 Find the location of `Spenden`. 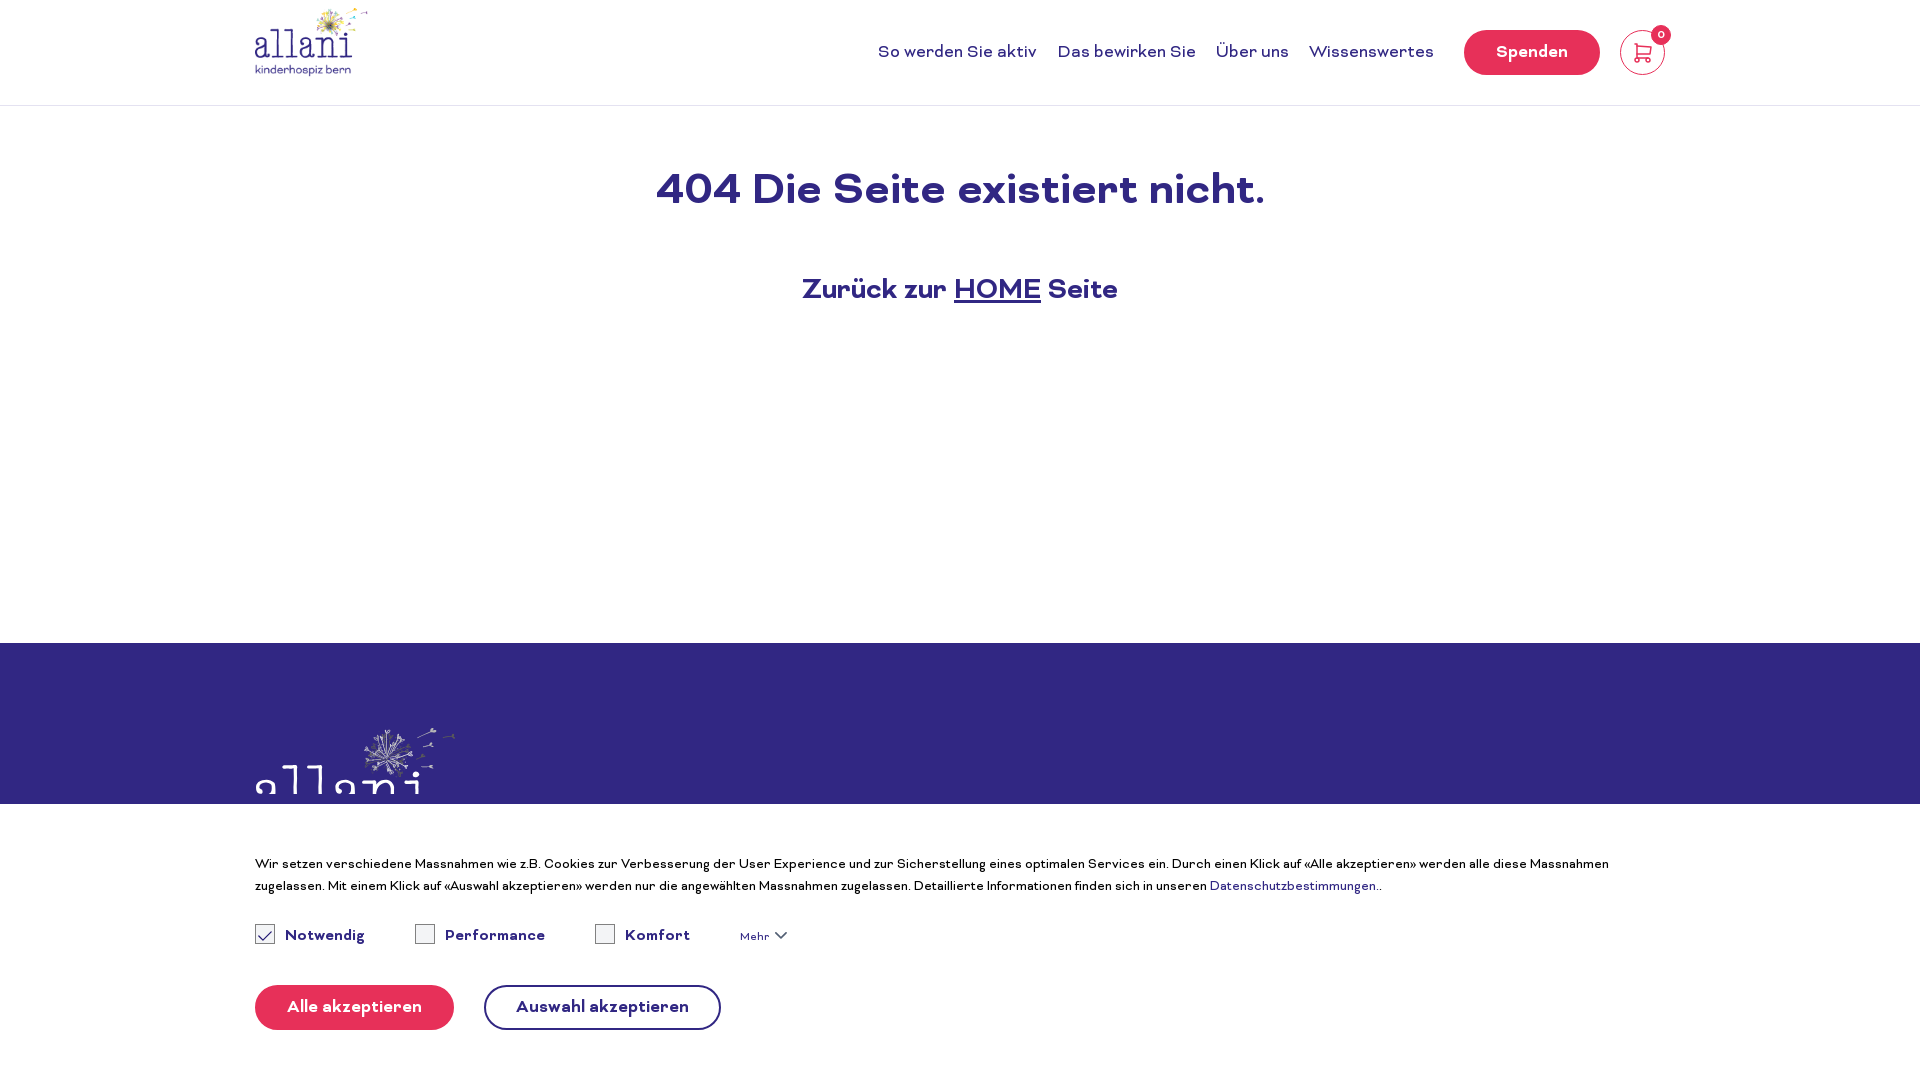

Spenden is located at coordinates (1597, 820).